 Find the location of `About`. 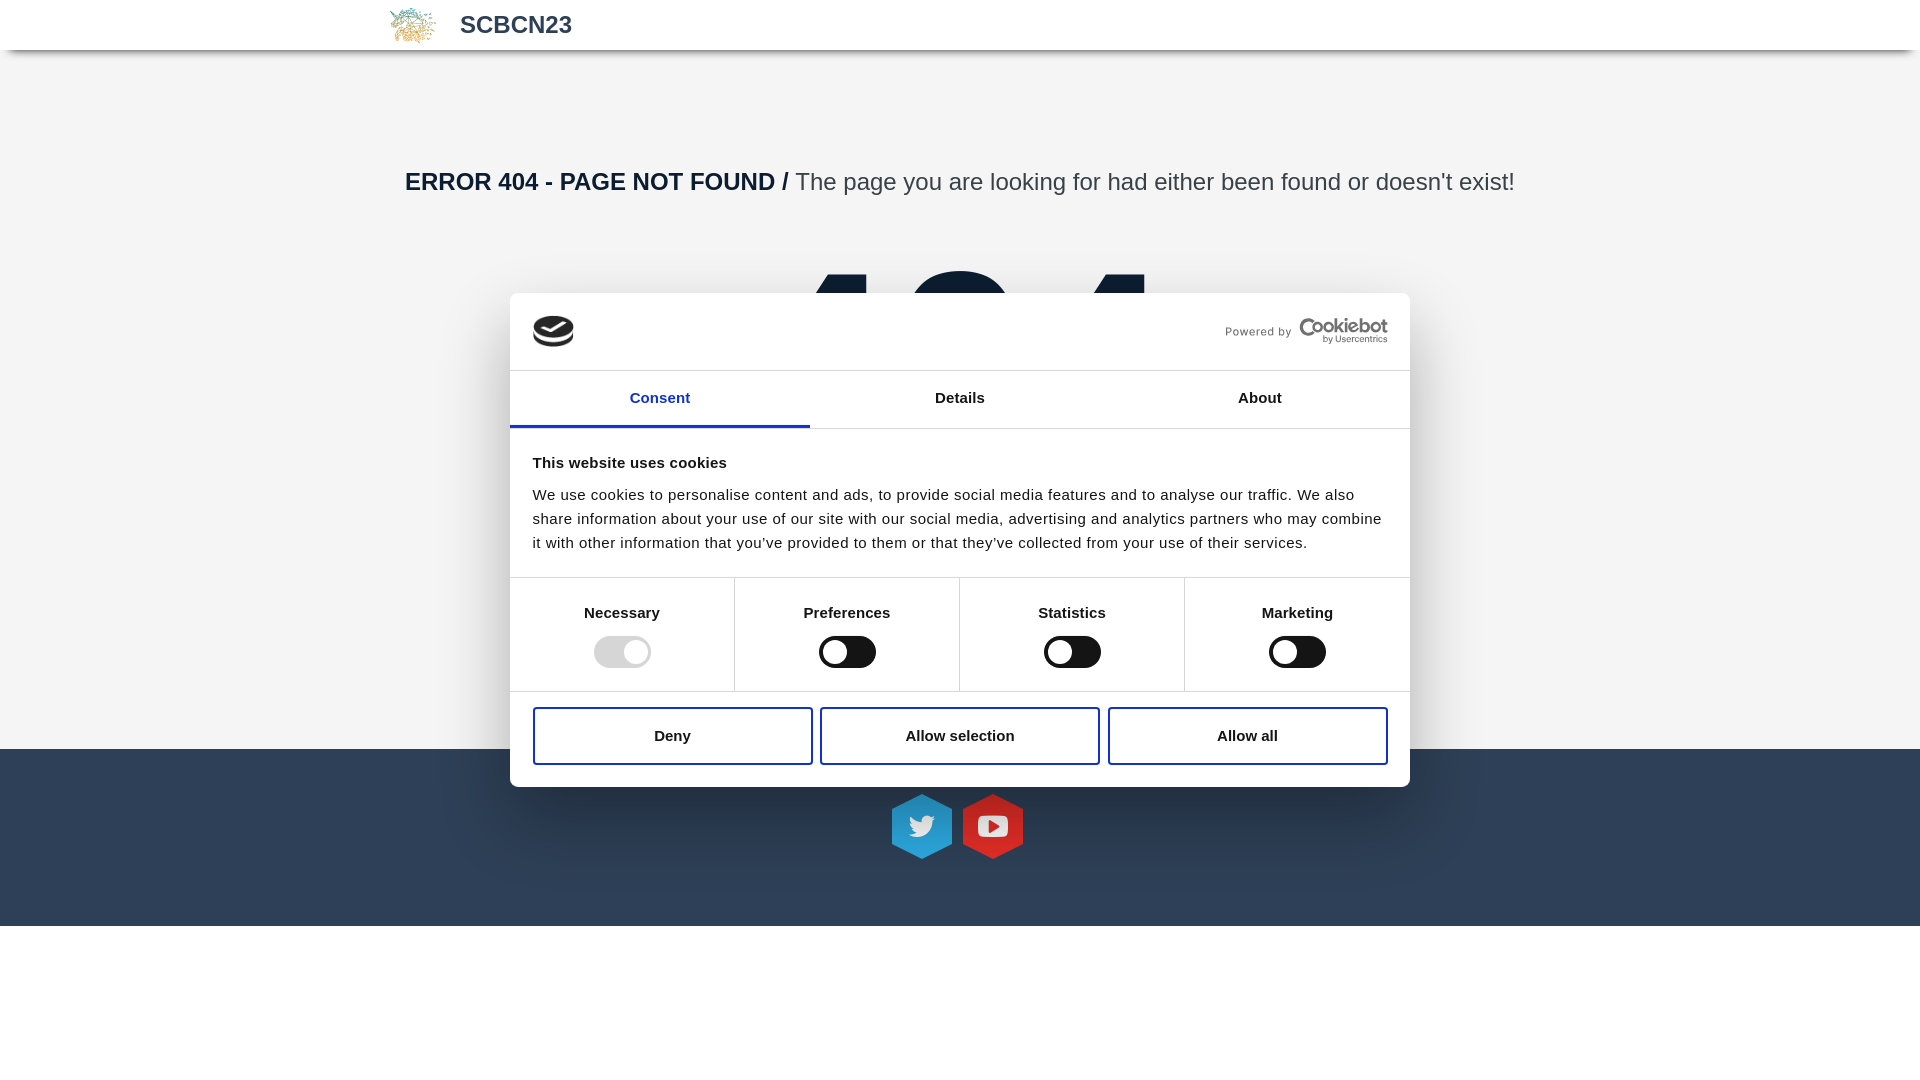

About is located at coordinates (1260, 400).